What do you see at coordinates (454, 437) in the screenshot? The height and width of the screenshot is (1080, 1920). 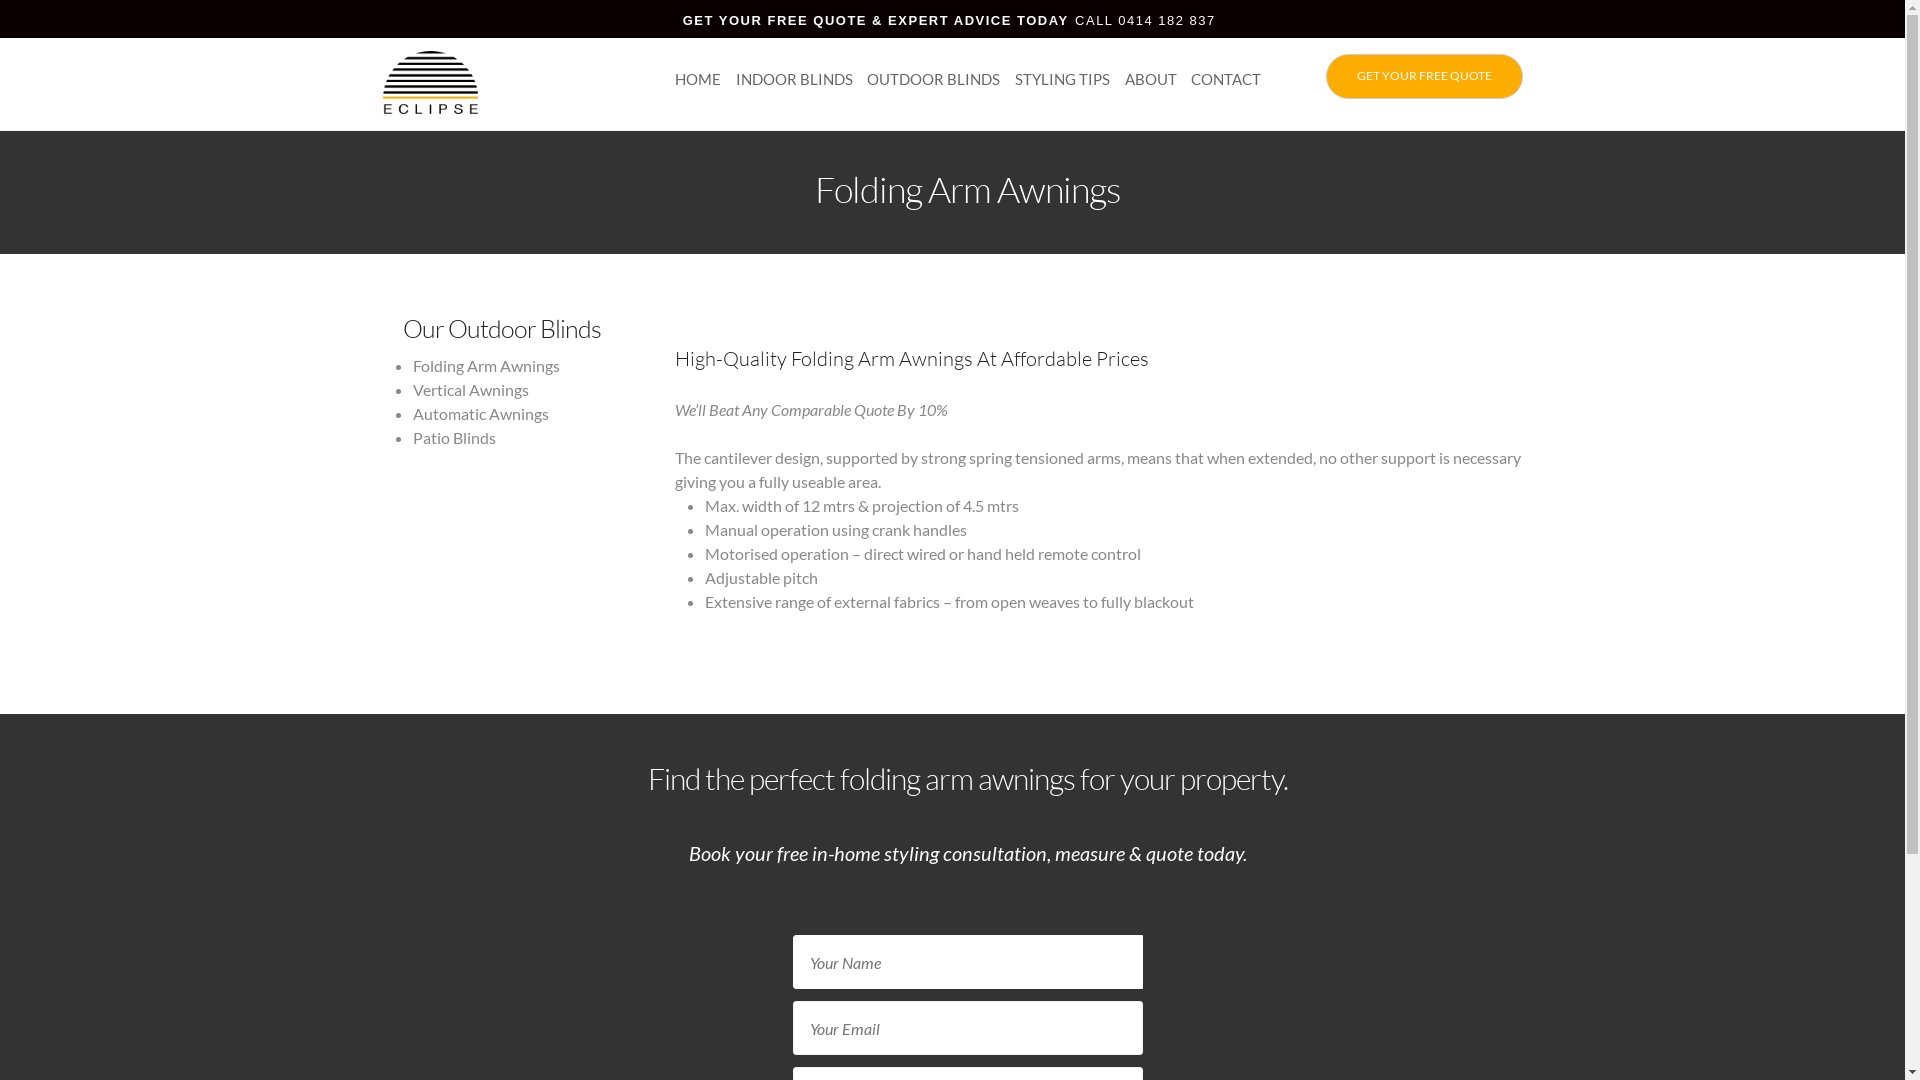 I see `Patio Blinds` at bounding box center [454, 437].